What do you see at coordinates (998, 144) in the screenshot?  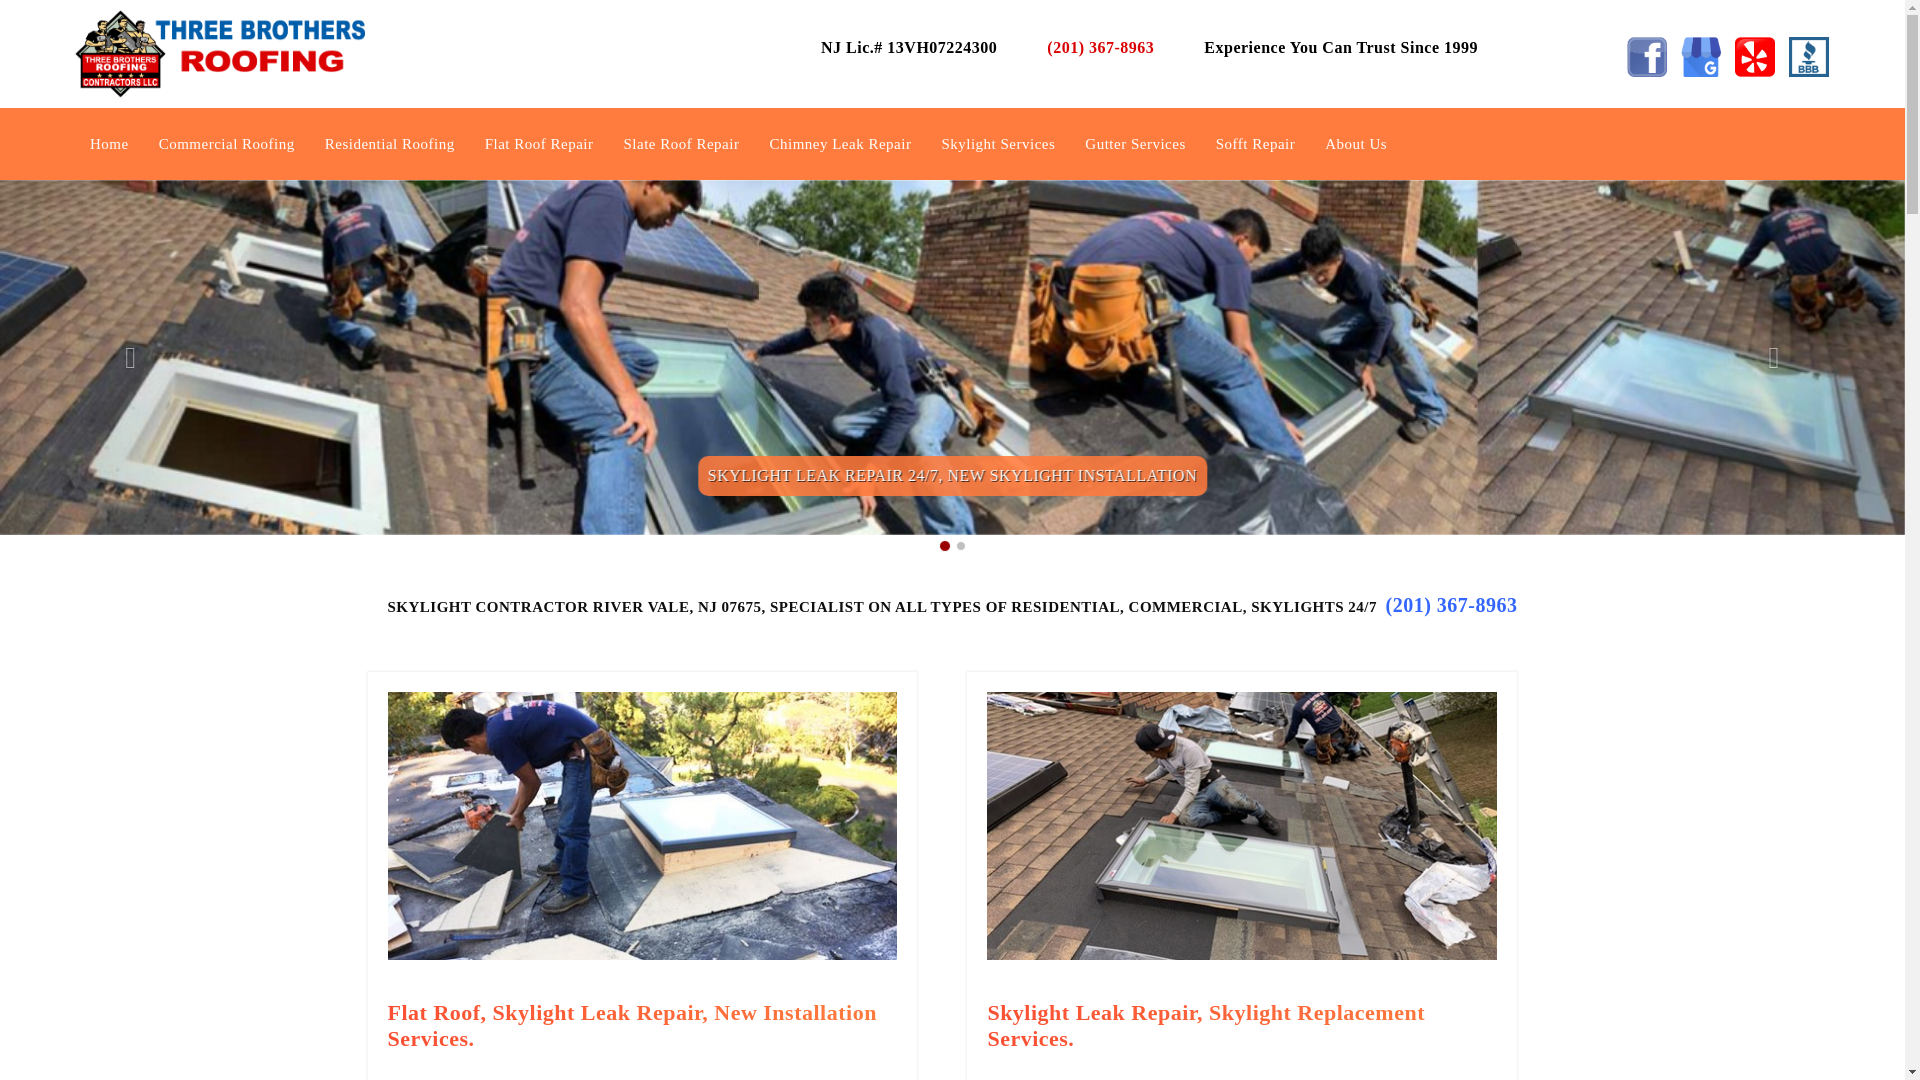 I see `Skylight Services` at bounding box center [998, 144].